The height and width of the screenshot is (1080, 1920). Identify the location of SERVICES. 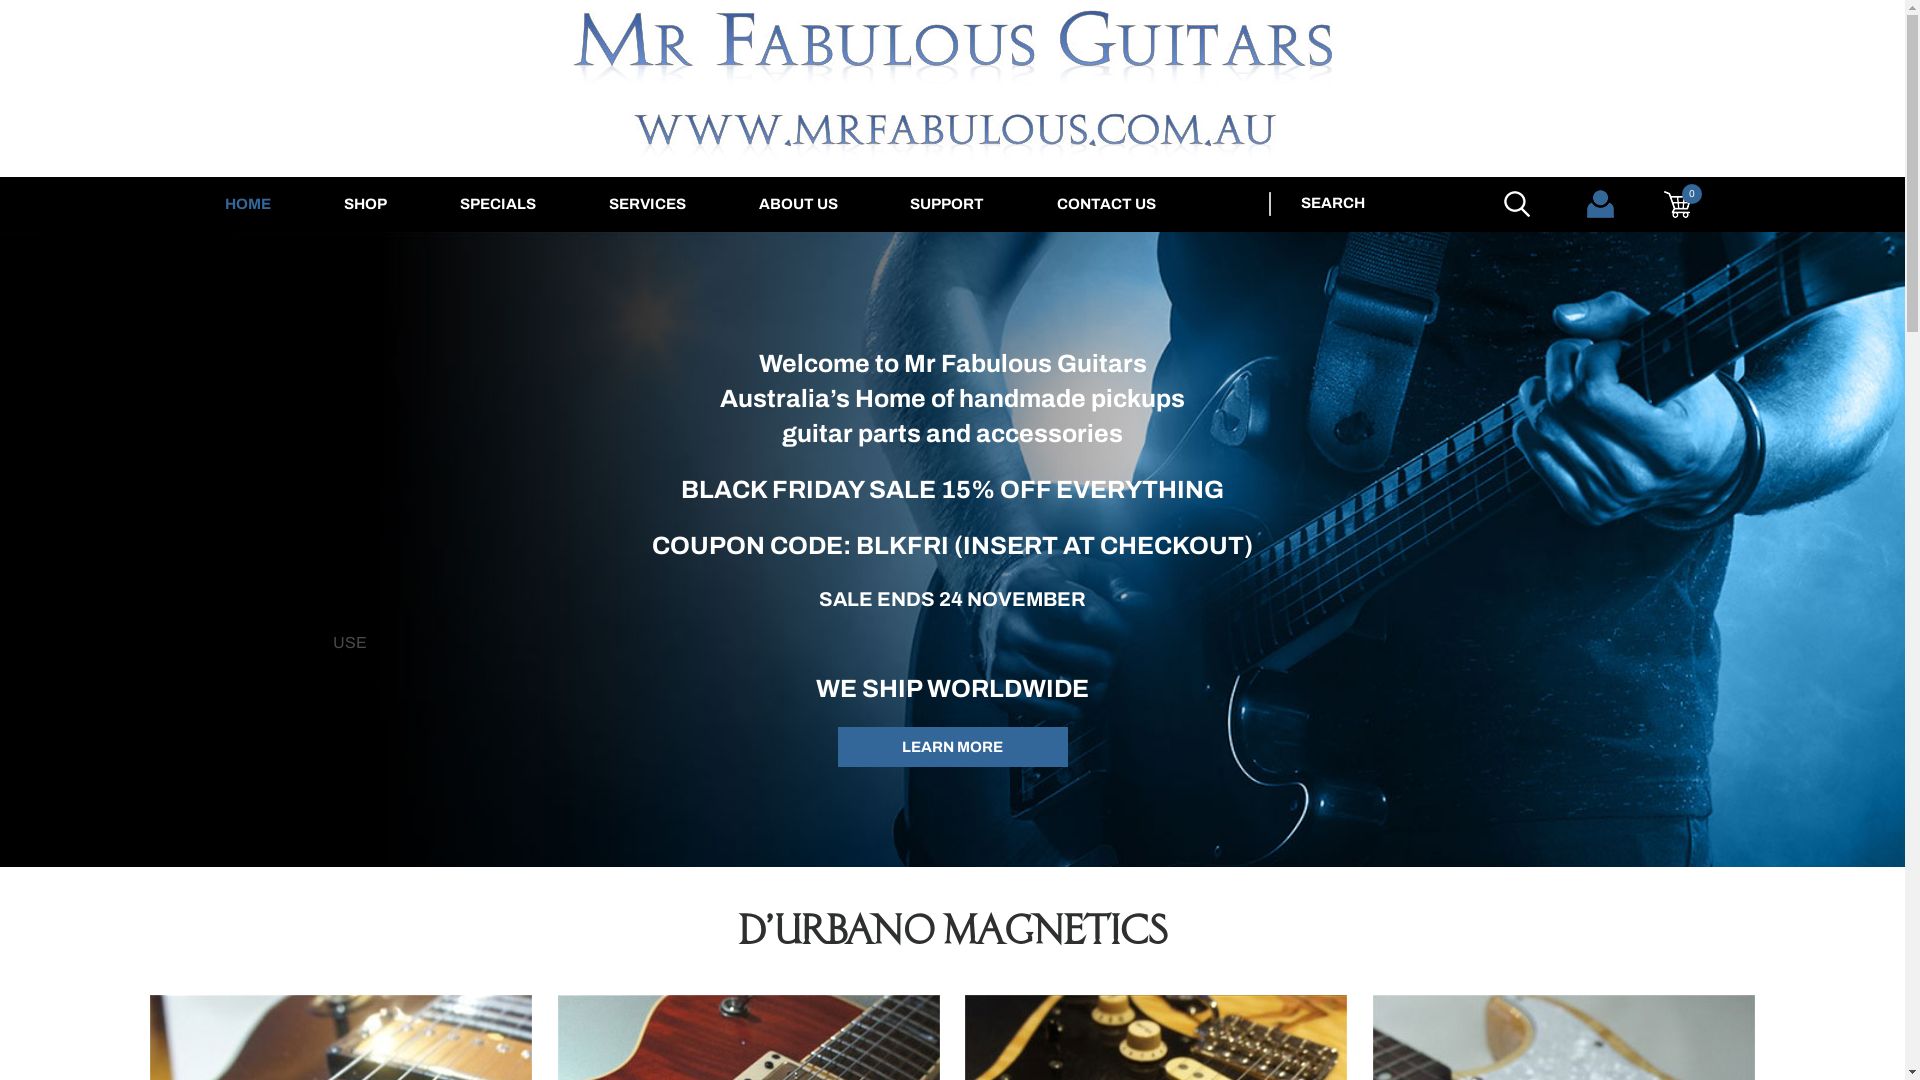
(648, 204).